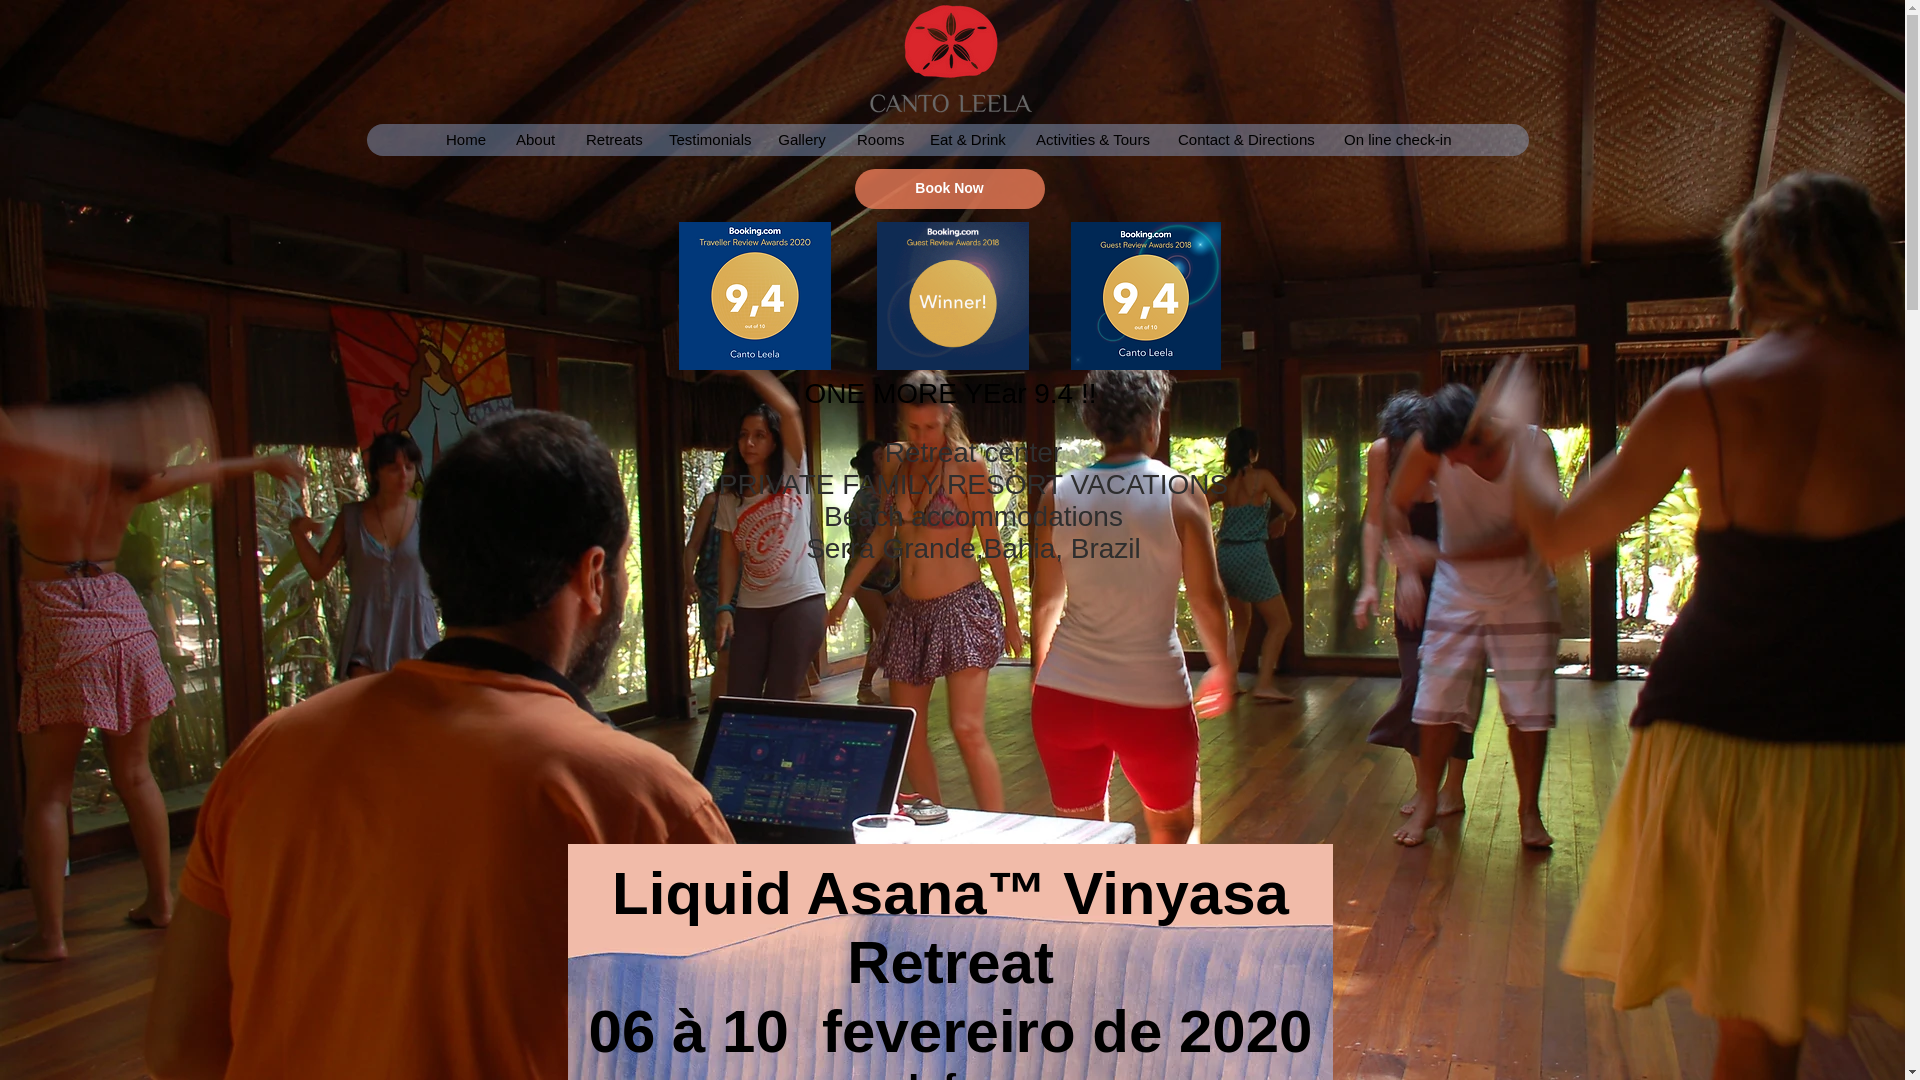 The width and height of the screenshot is (1920, 1080). What do you see at coordinates (707, 140) in the screenshot?
I see `Testimonials` at bounding box center [707, 140].